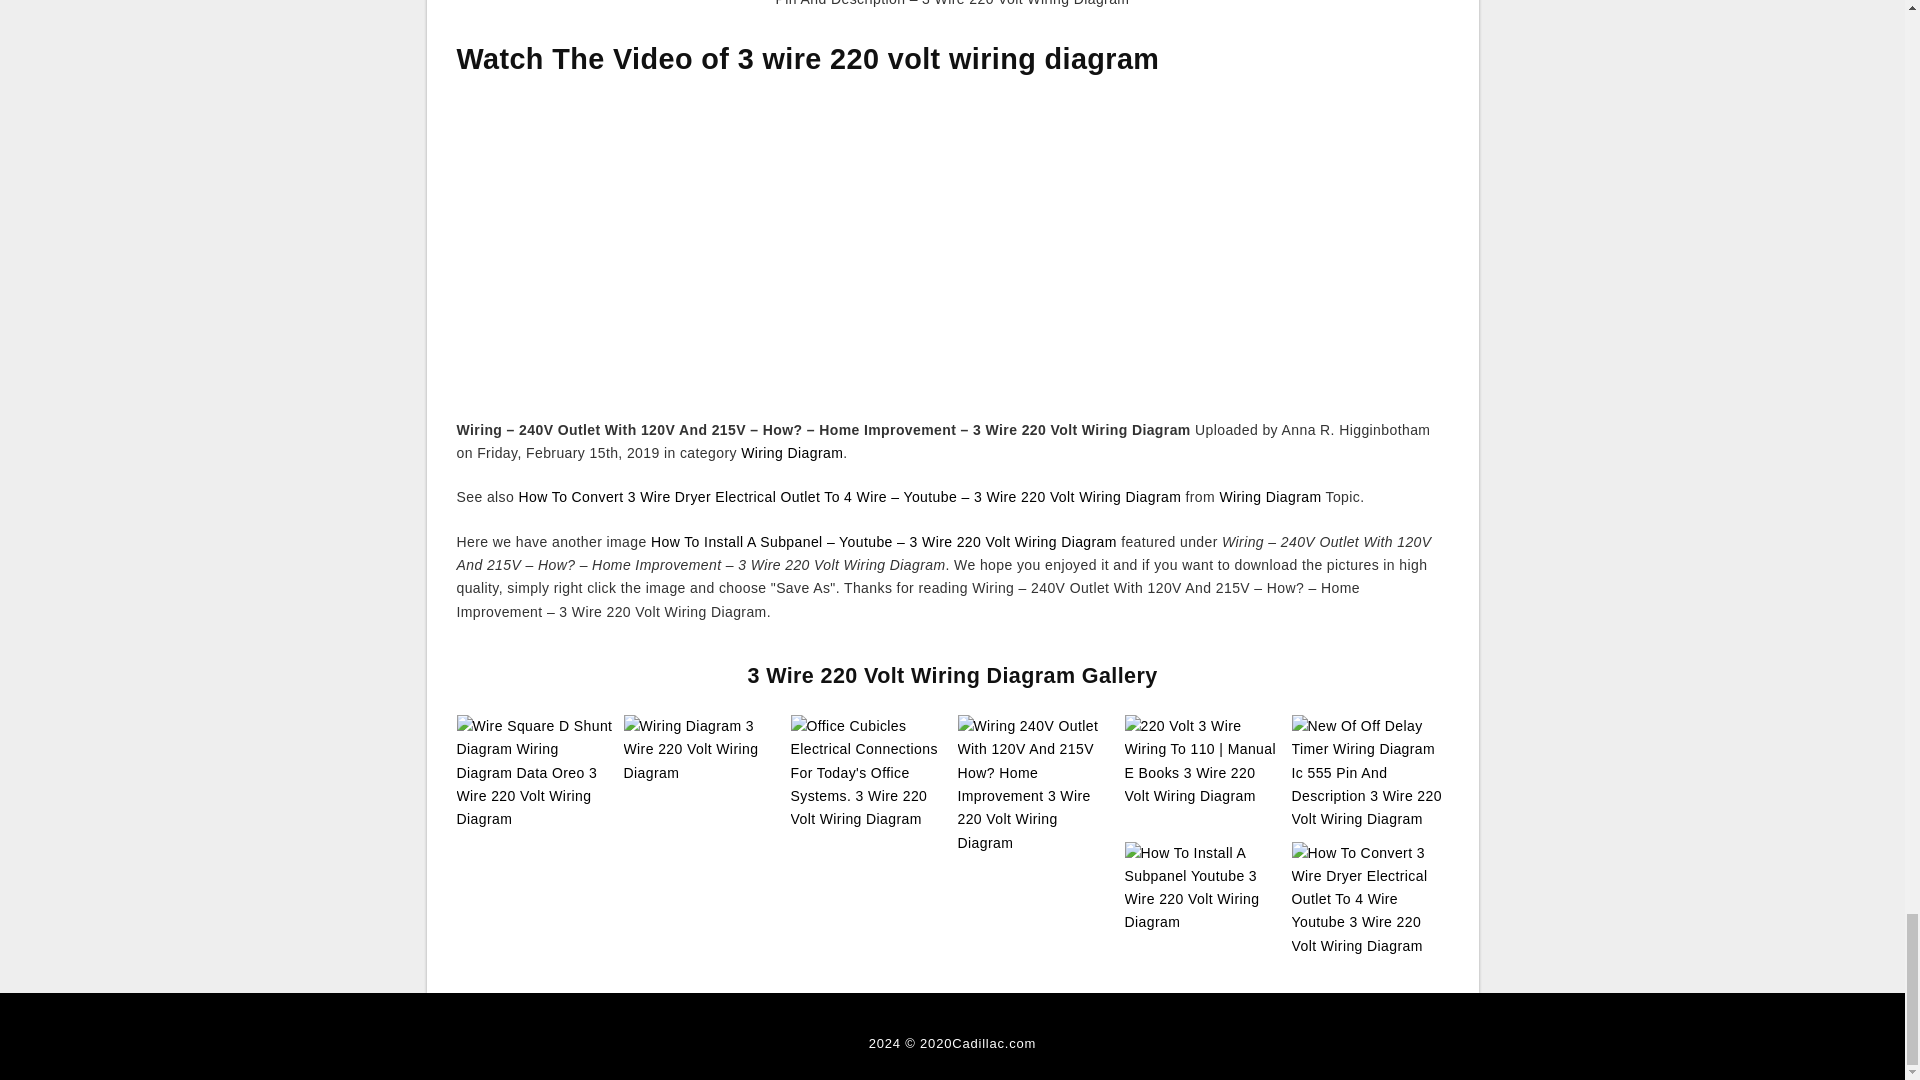  What do you see at coordinates (978, 1042) in the screenshot?
I see `2020Cadillac.com` at bounding box center [978, 1042].